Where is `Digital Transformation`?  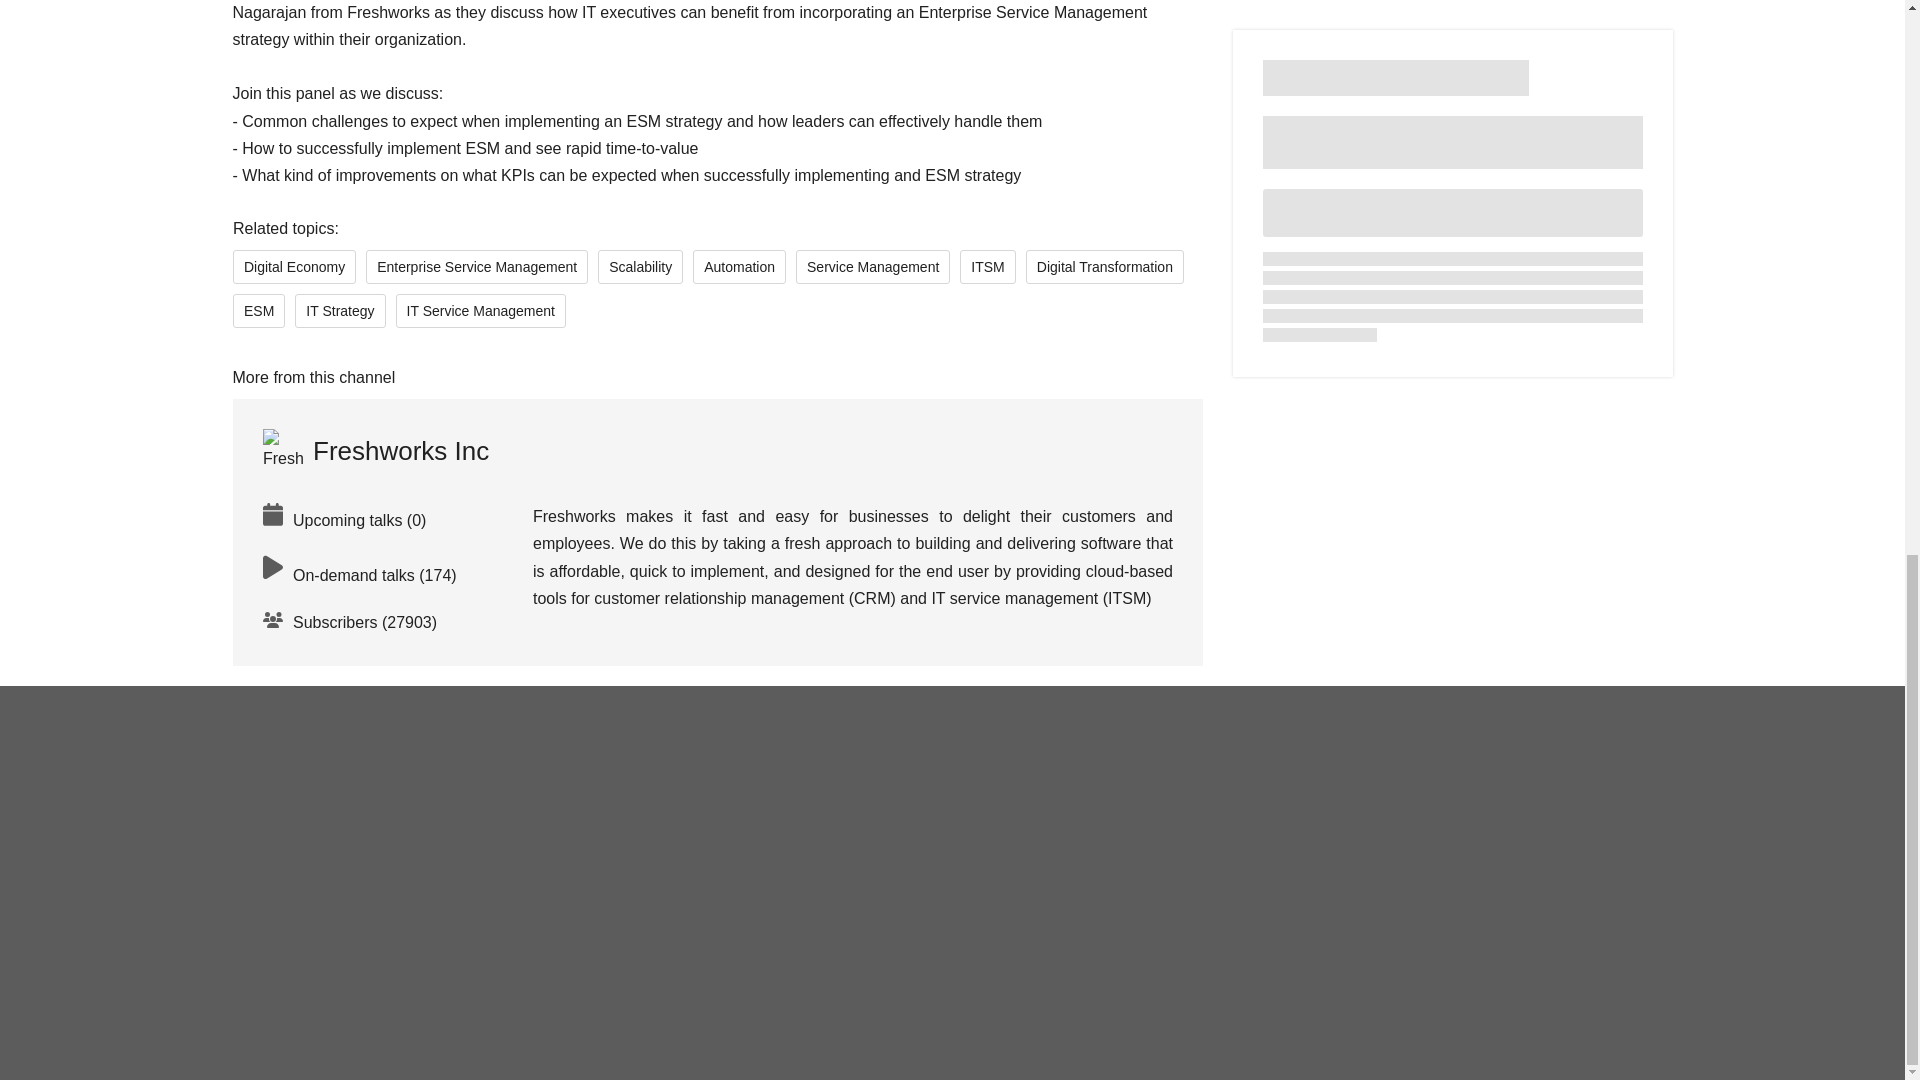
Digital Transformation is located at coordinates (1104, 266).